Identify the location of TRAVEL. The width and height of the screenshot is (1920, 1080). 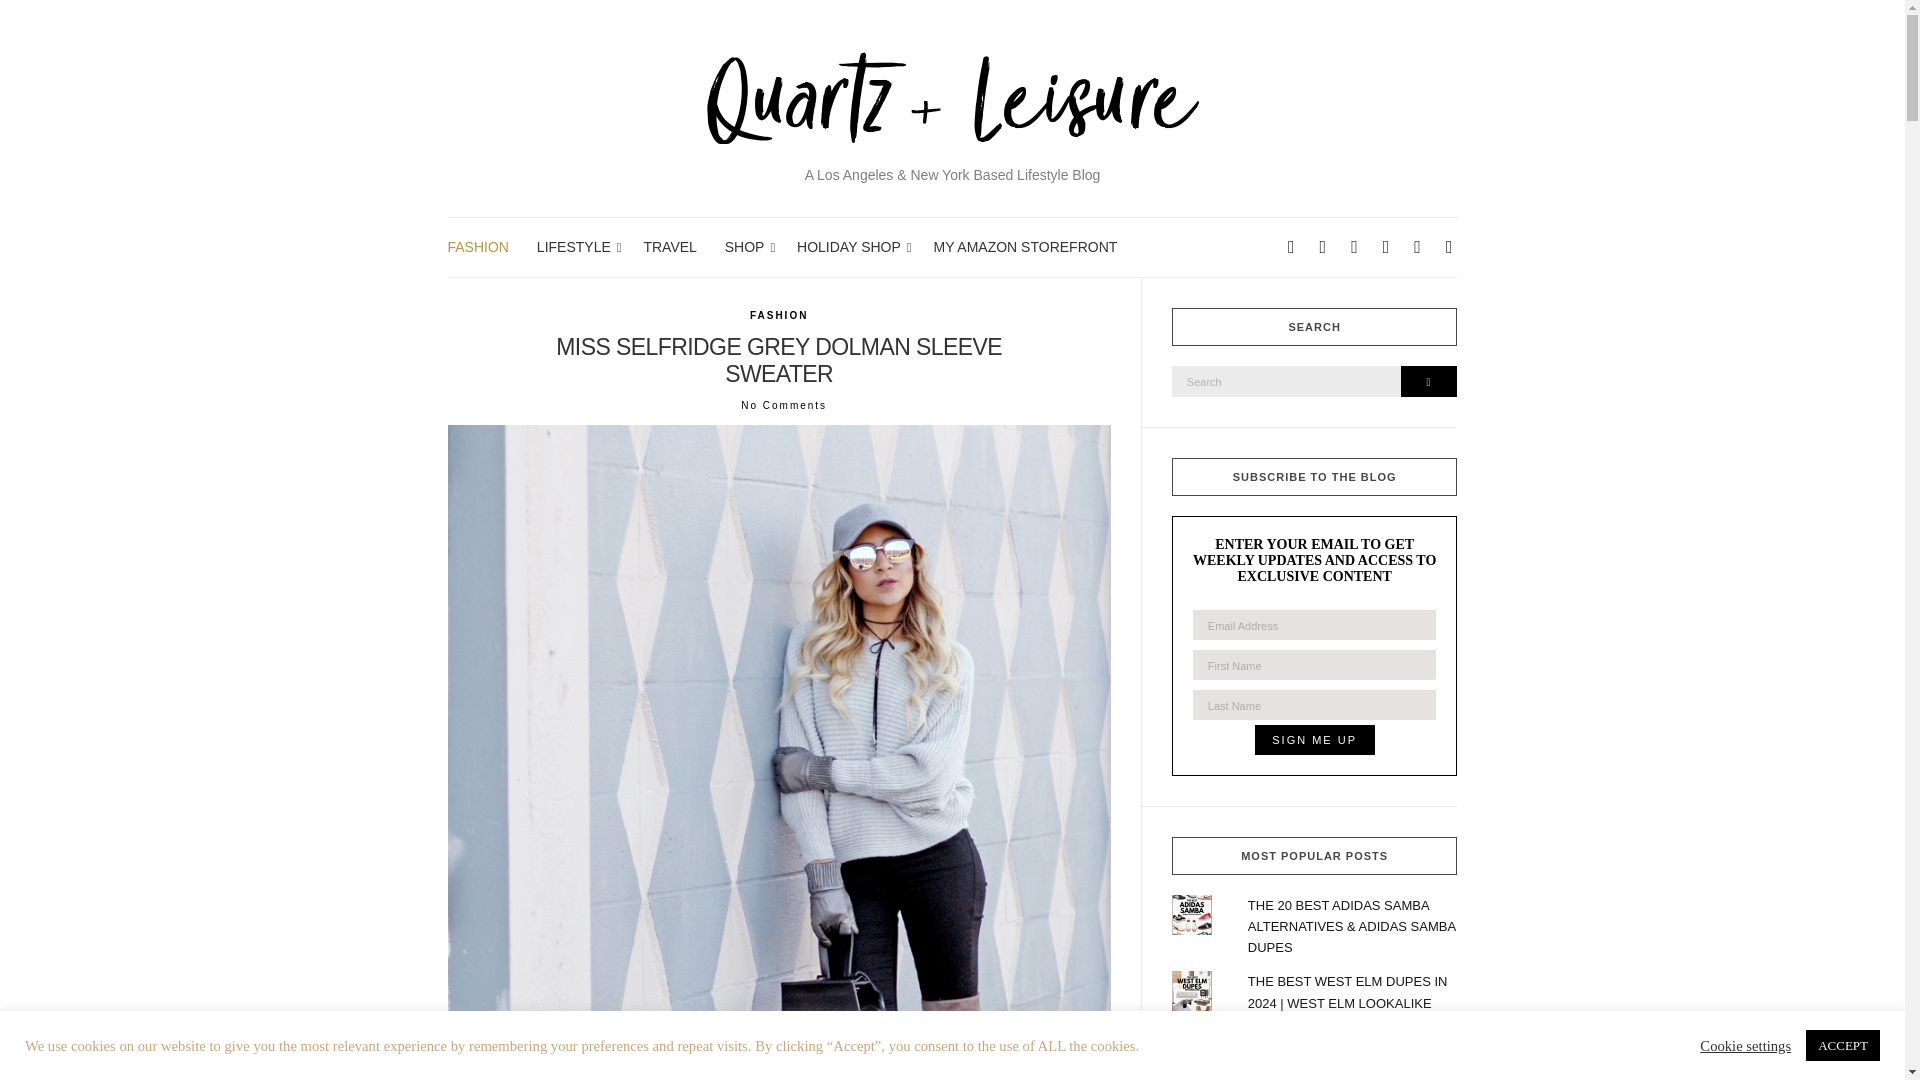
(669, 248).